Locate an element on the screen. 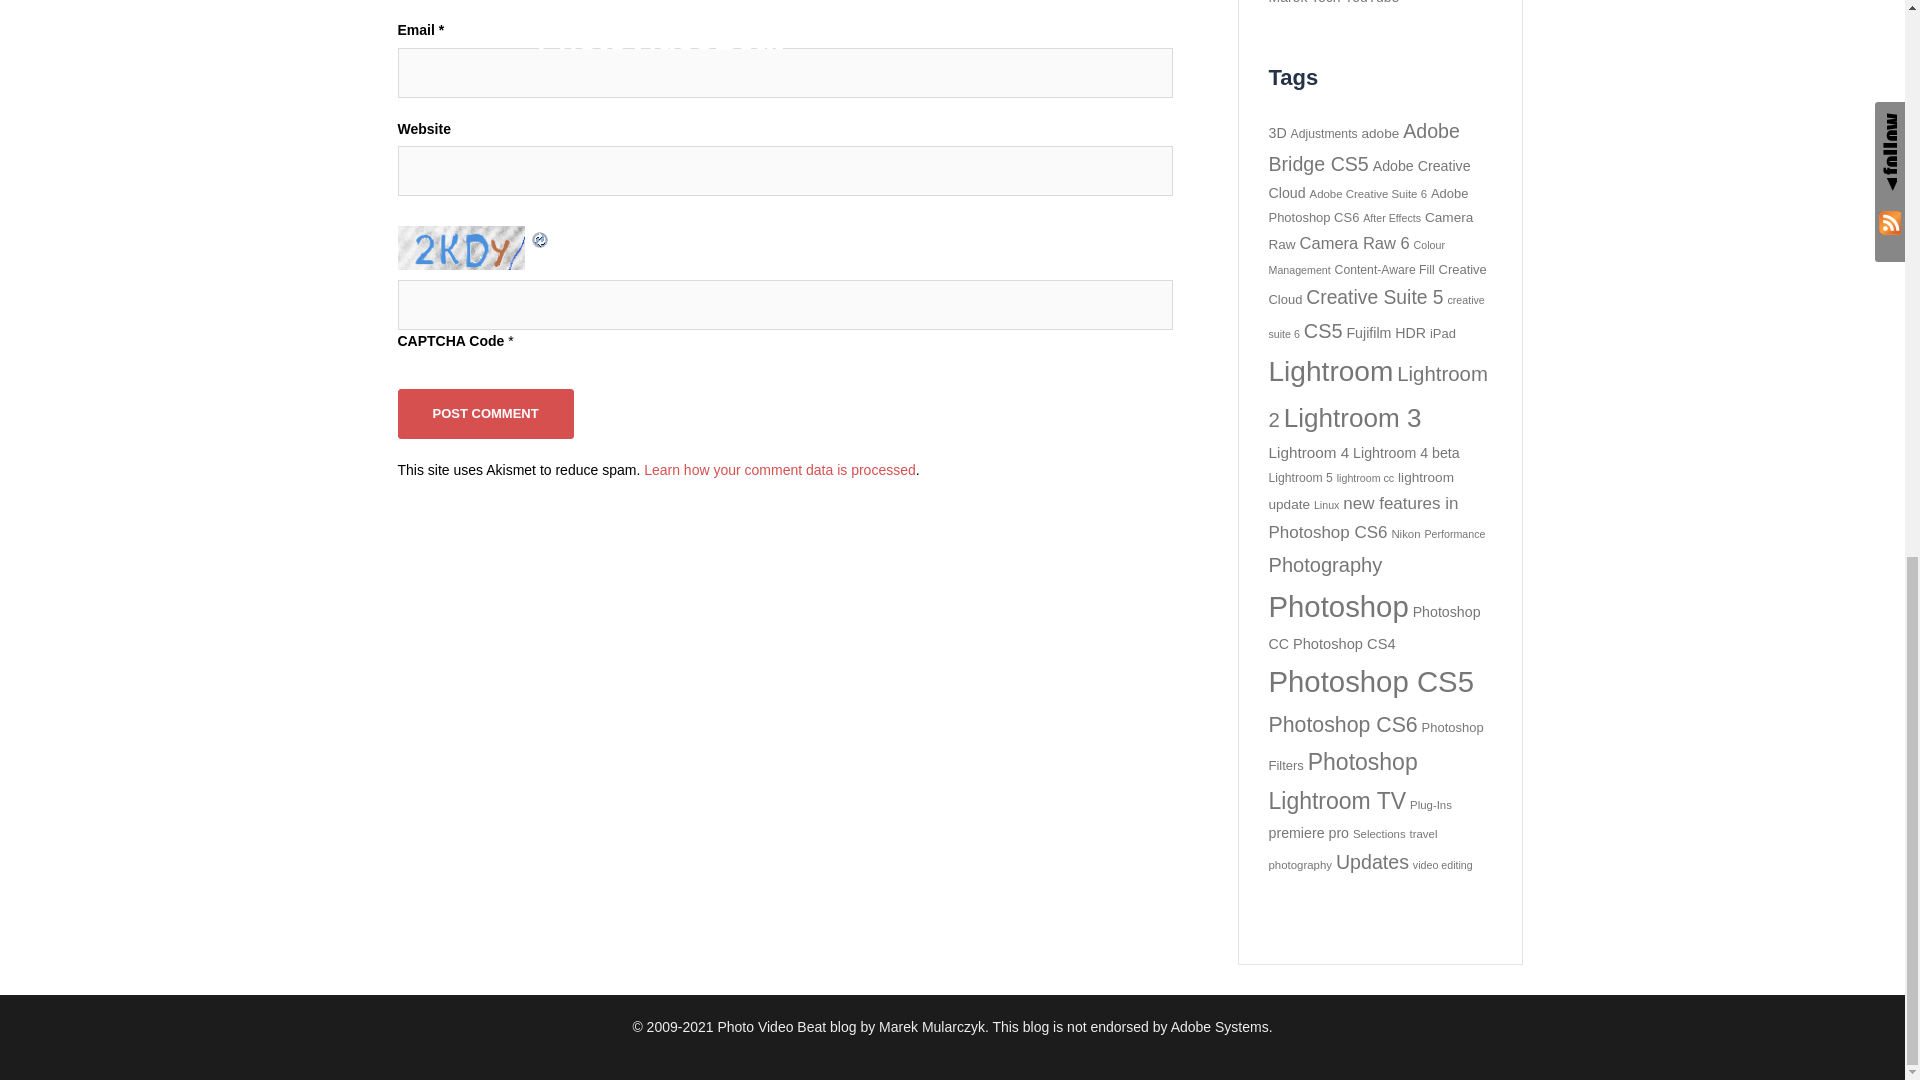  Post Comment is located at coordinates (486, 412).